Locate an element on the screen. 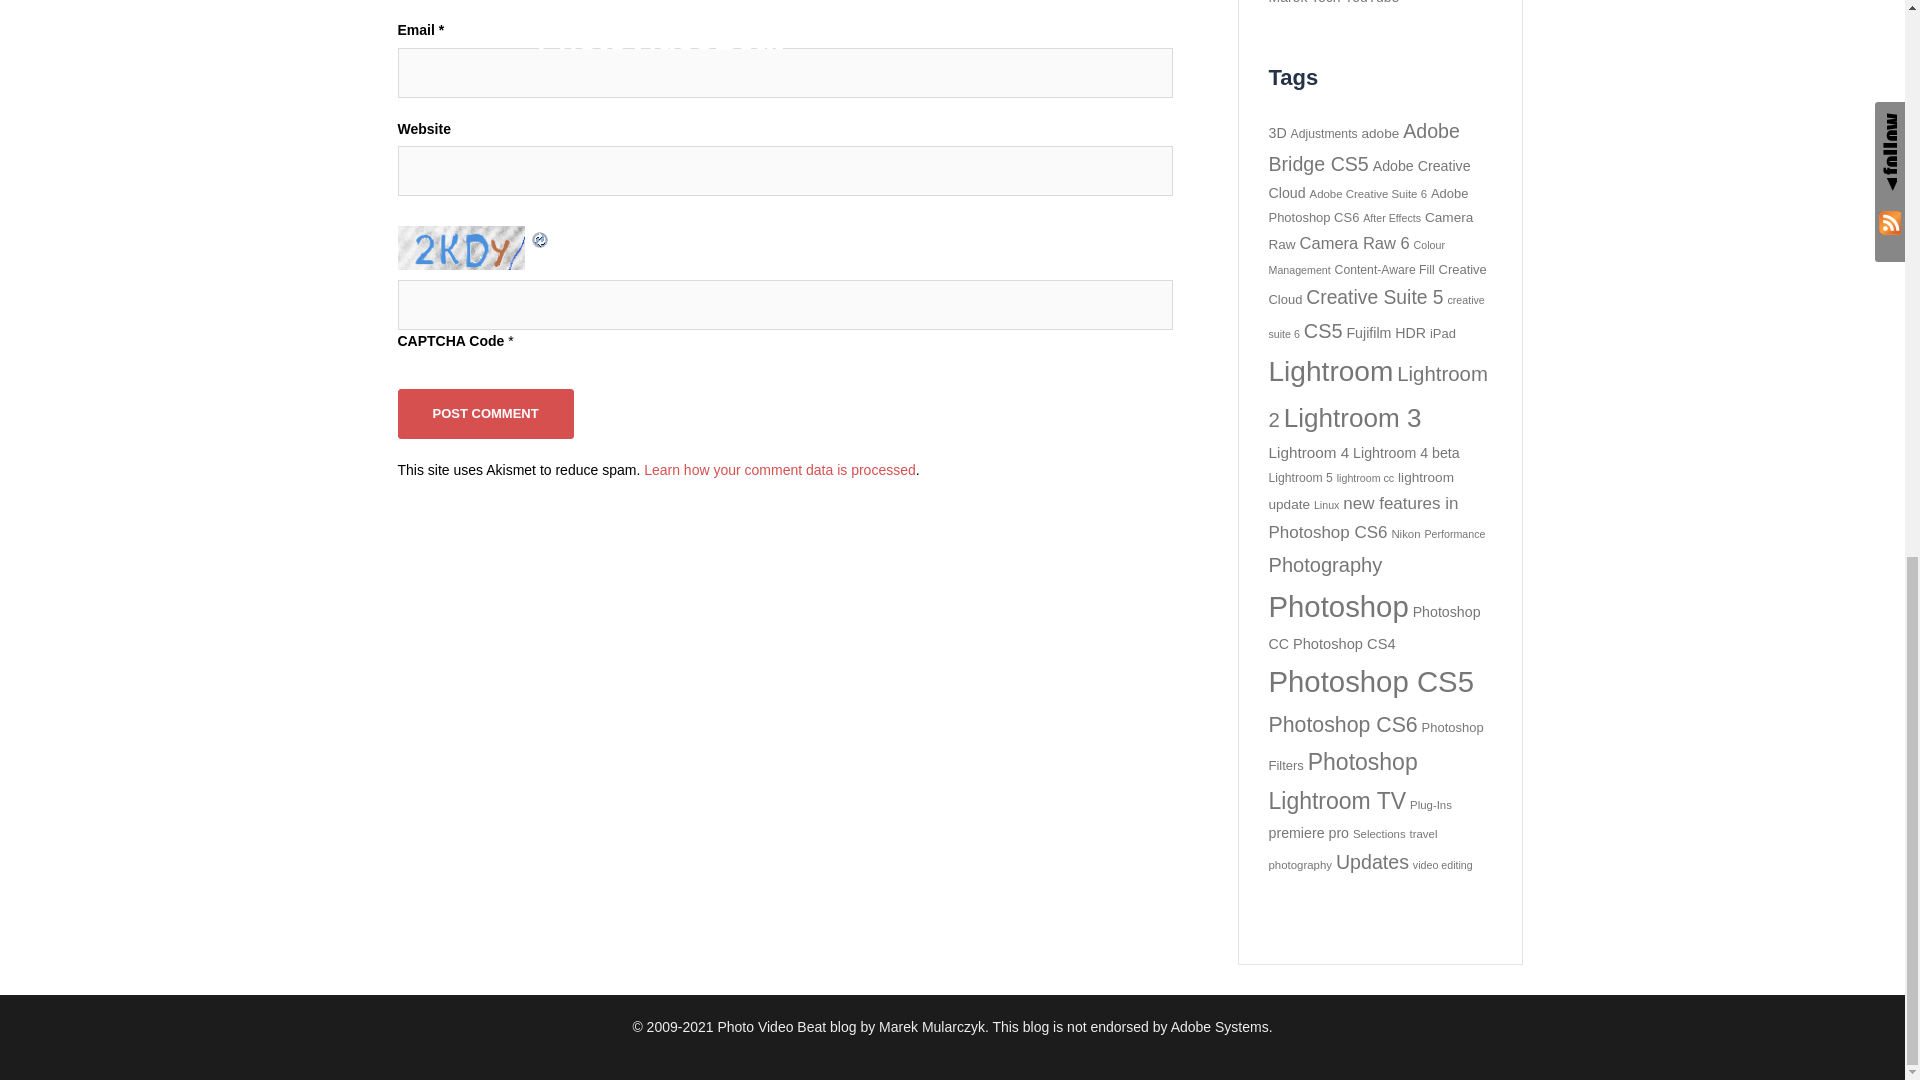  Post Comment is located at coordinates (486, 412).